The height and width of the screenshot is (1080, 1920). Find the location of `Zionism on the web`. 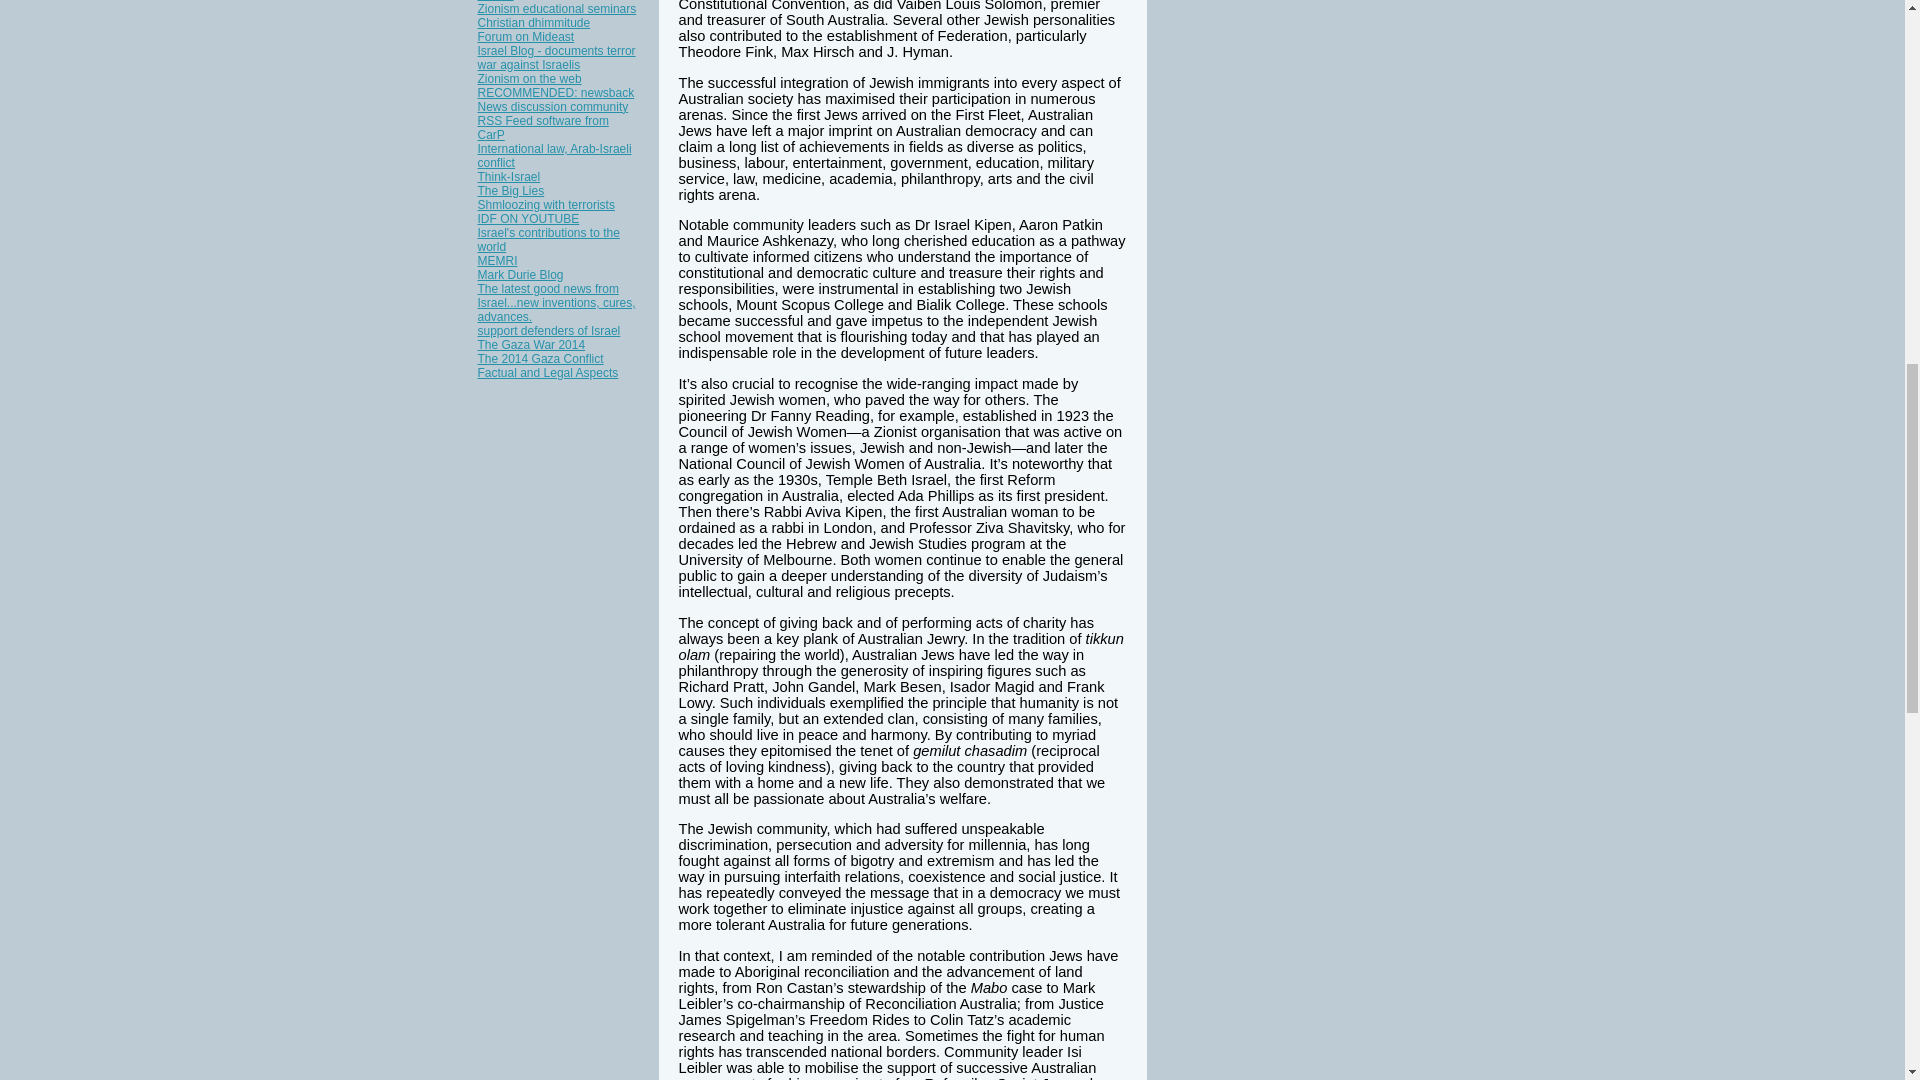

Zionism on the web is located at coordinates (530, 79).